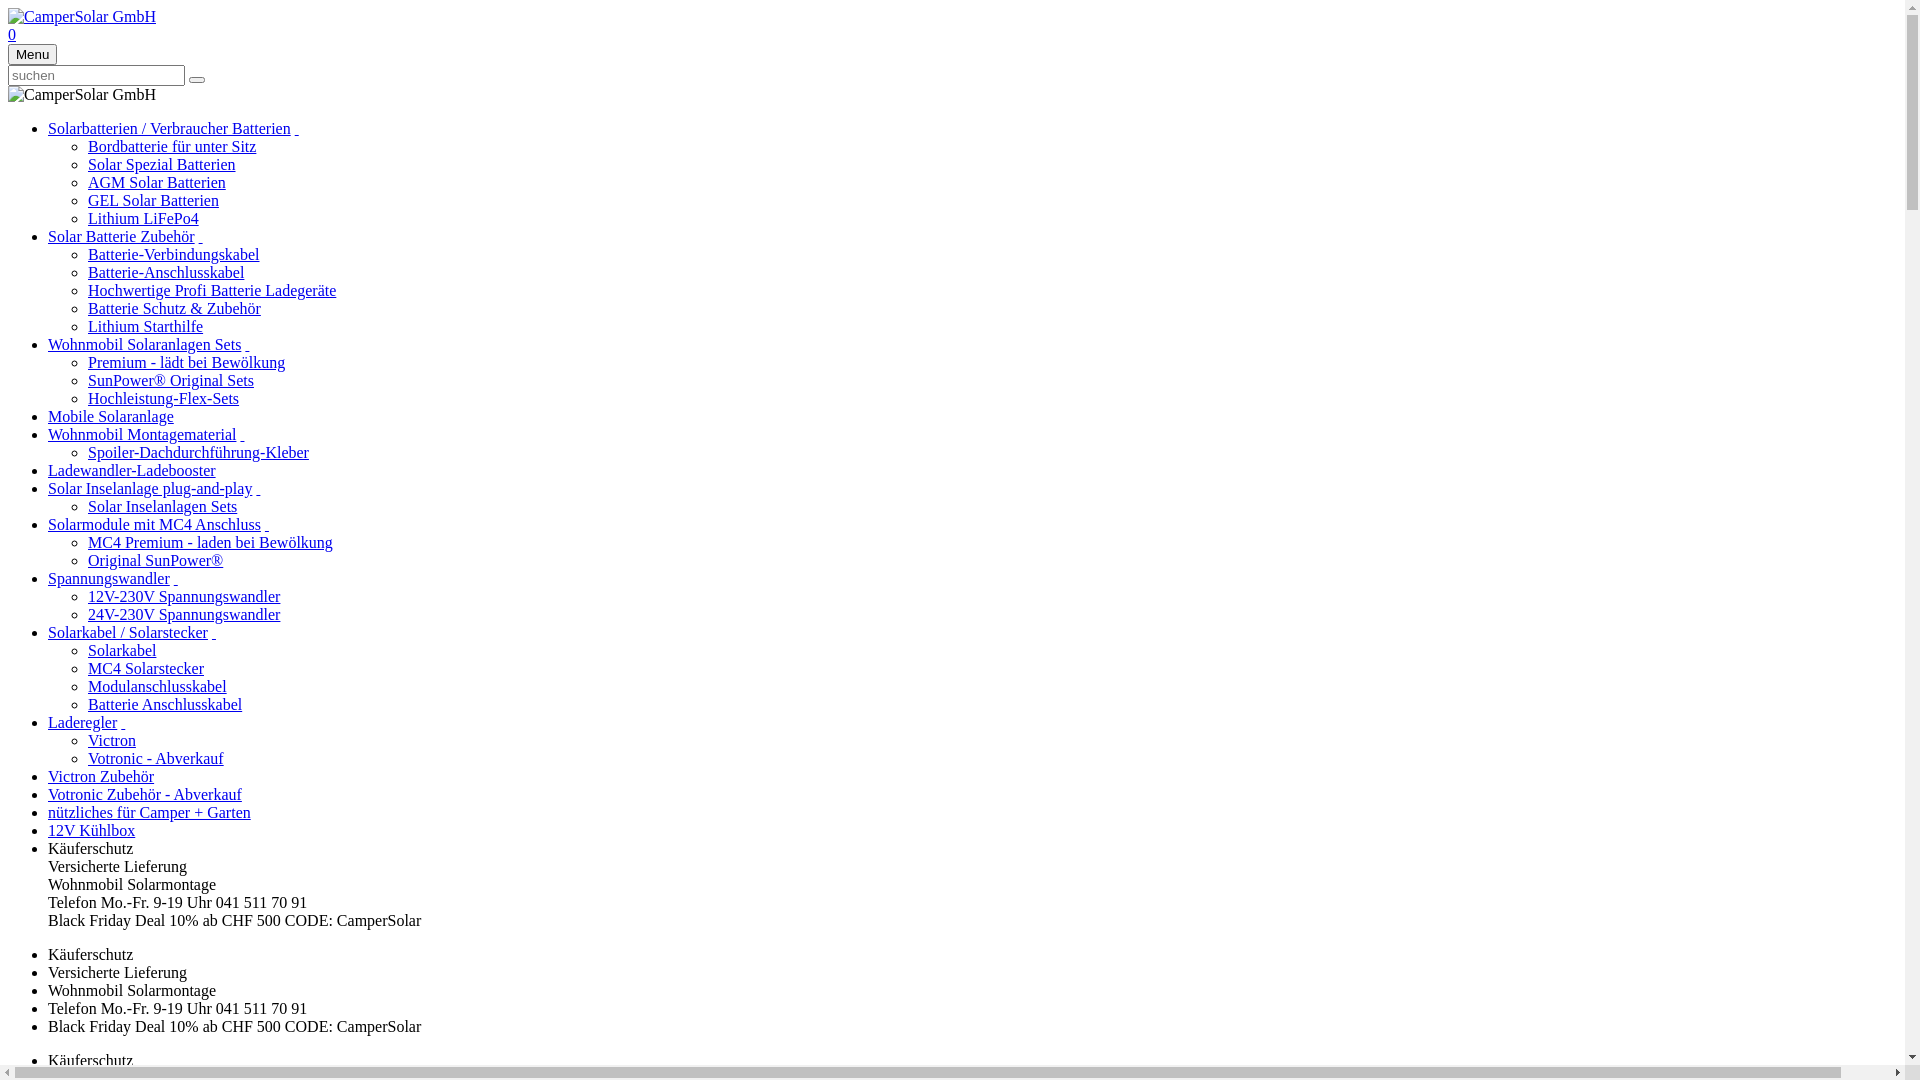  What do you see at coordinates (201, 236) in the screenshot?
I see ` ` at bounding box center [201, 236].